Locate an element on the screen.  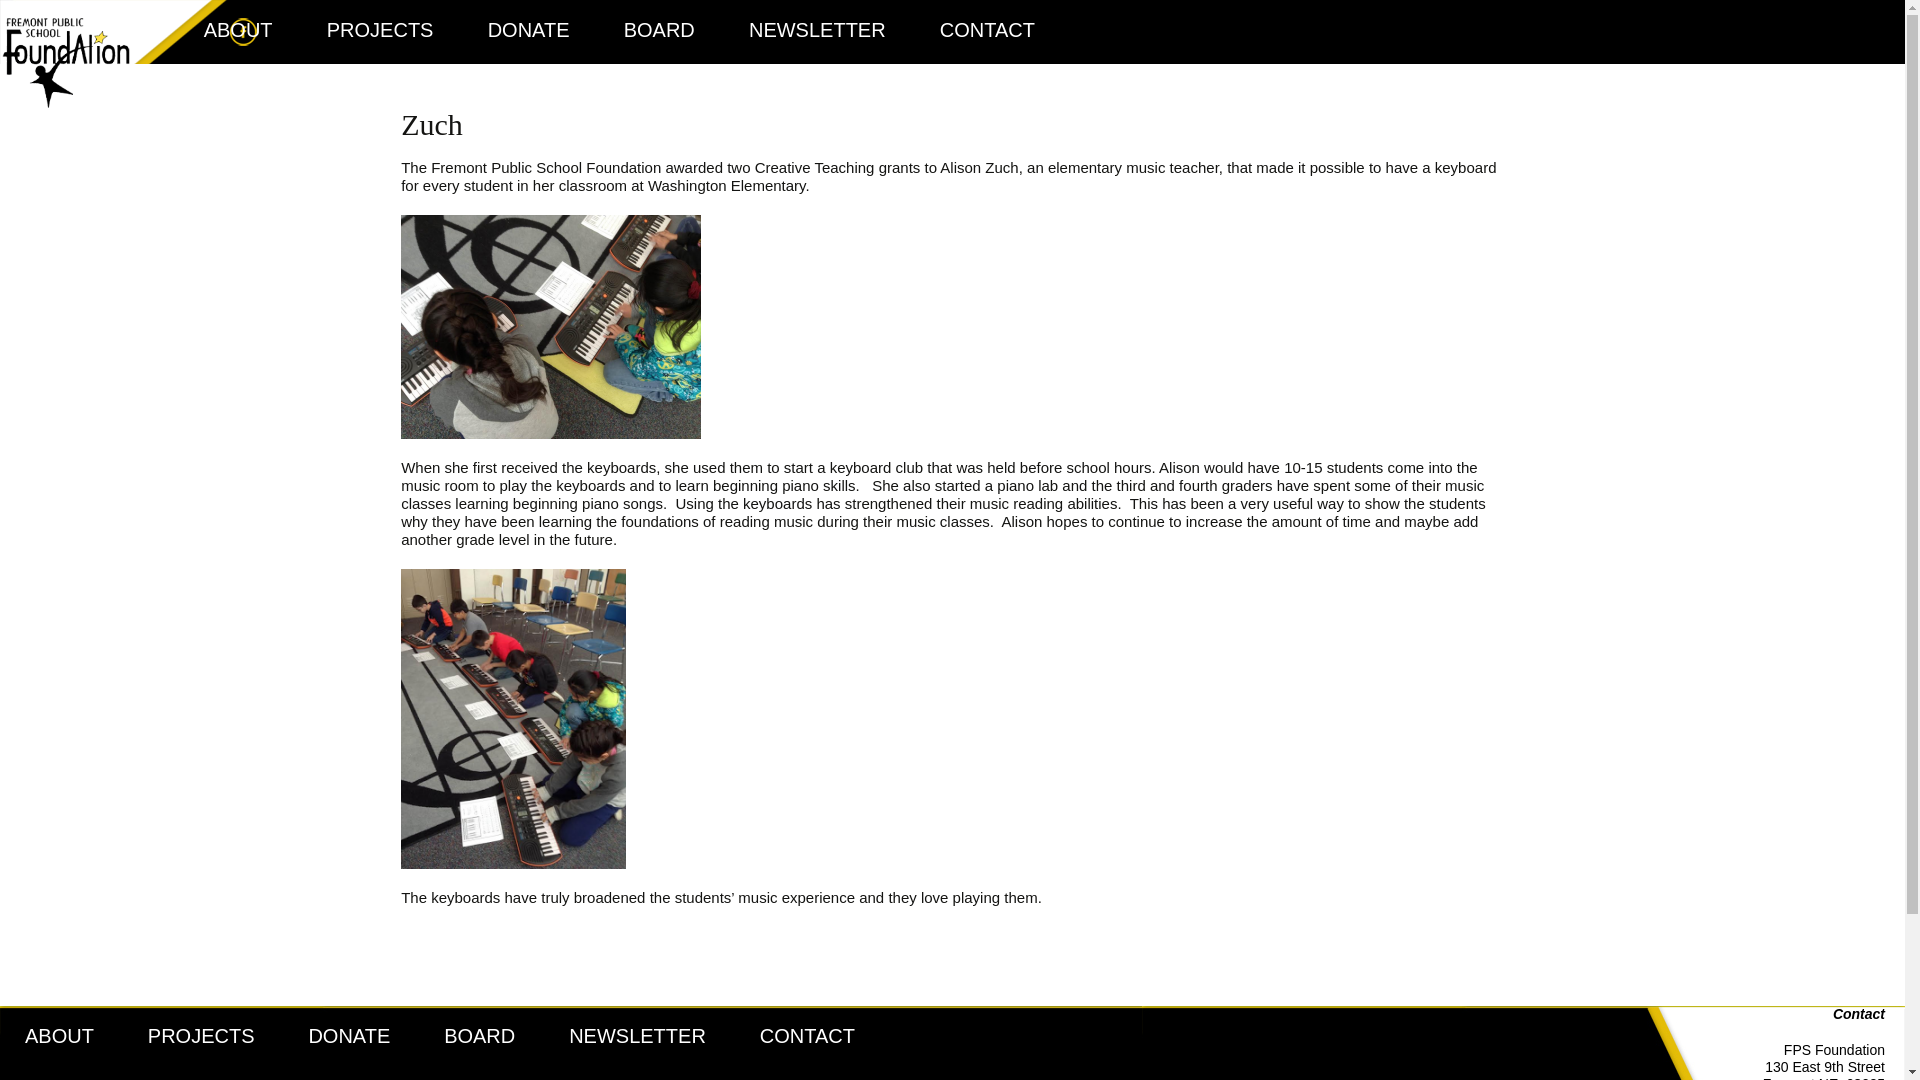
ABOUT is located at coordinates (60, 1035).